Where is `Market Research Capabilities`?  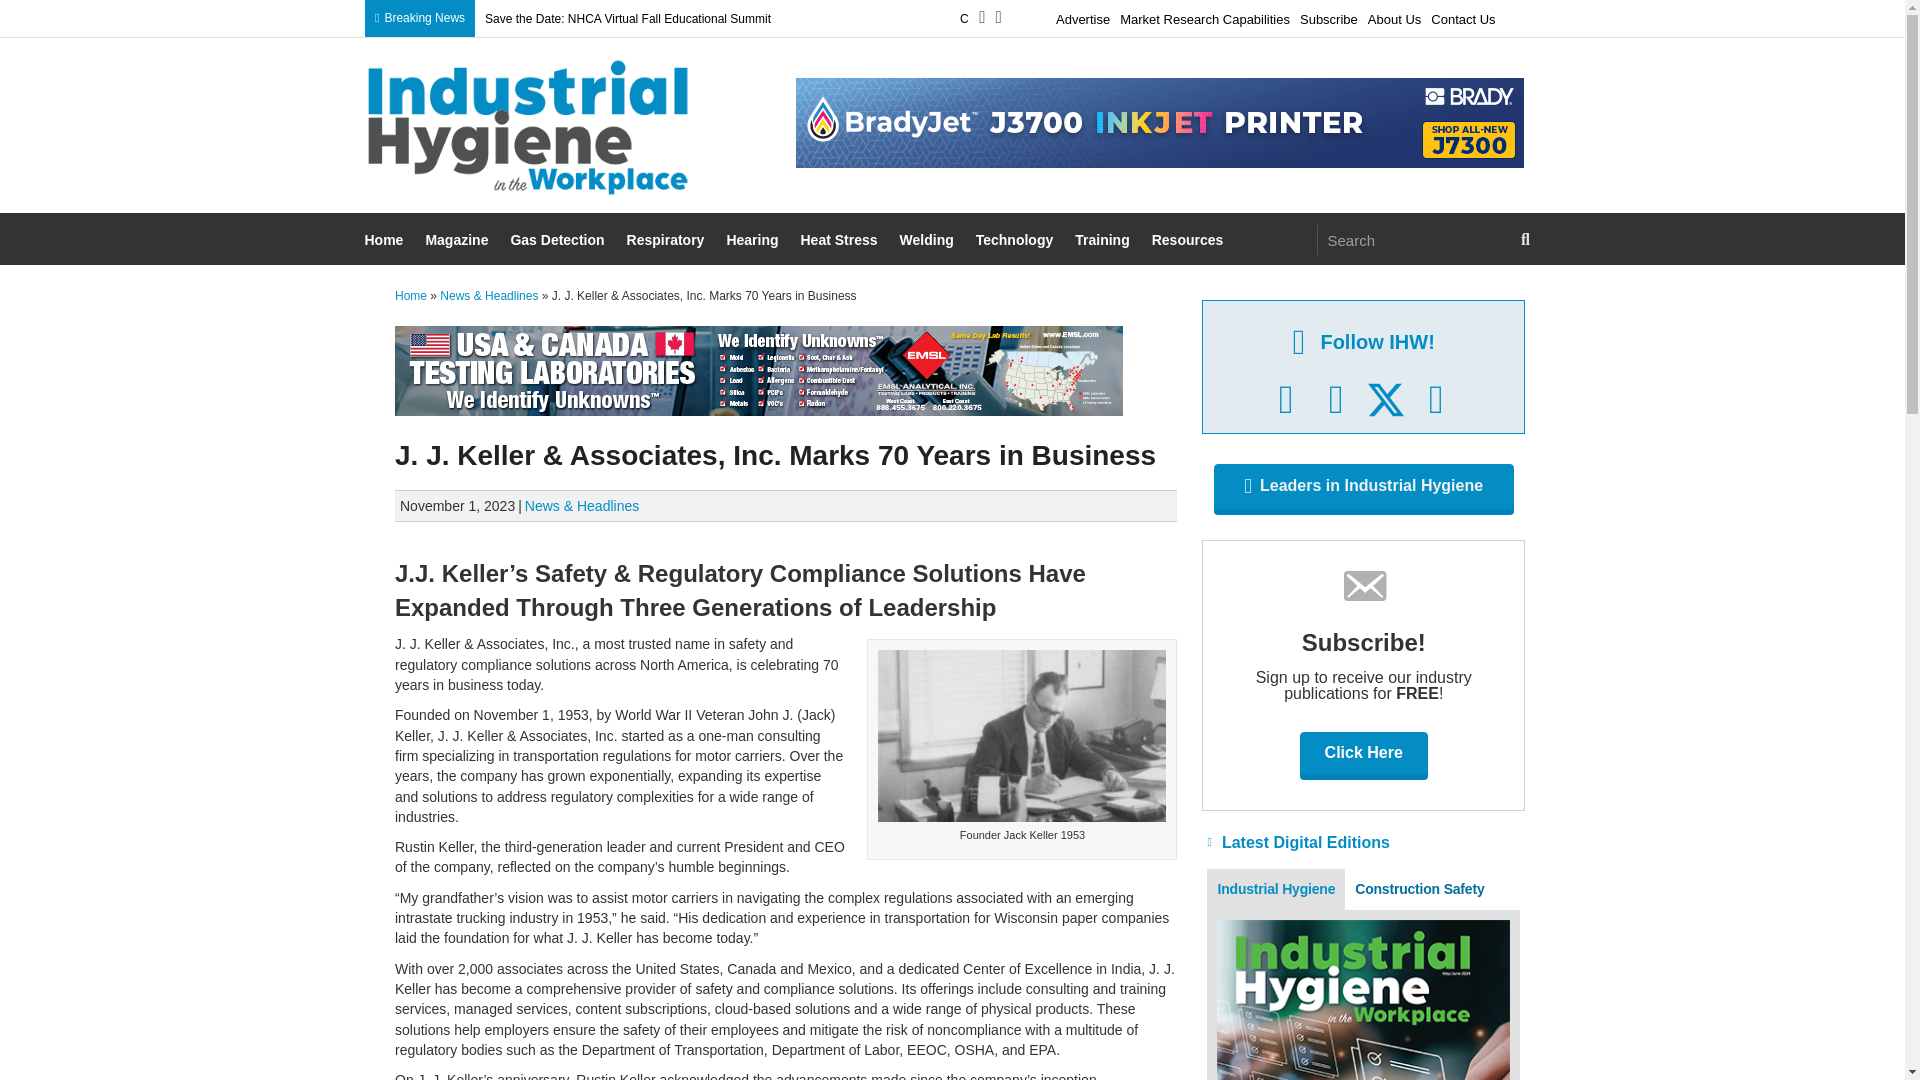
Market Research Capabilities is located at coordinates (1204, 16).